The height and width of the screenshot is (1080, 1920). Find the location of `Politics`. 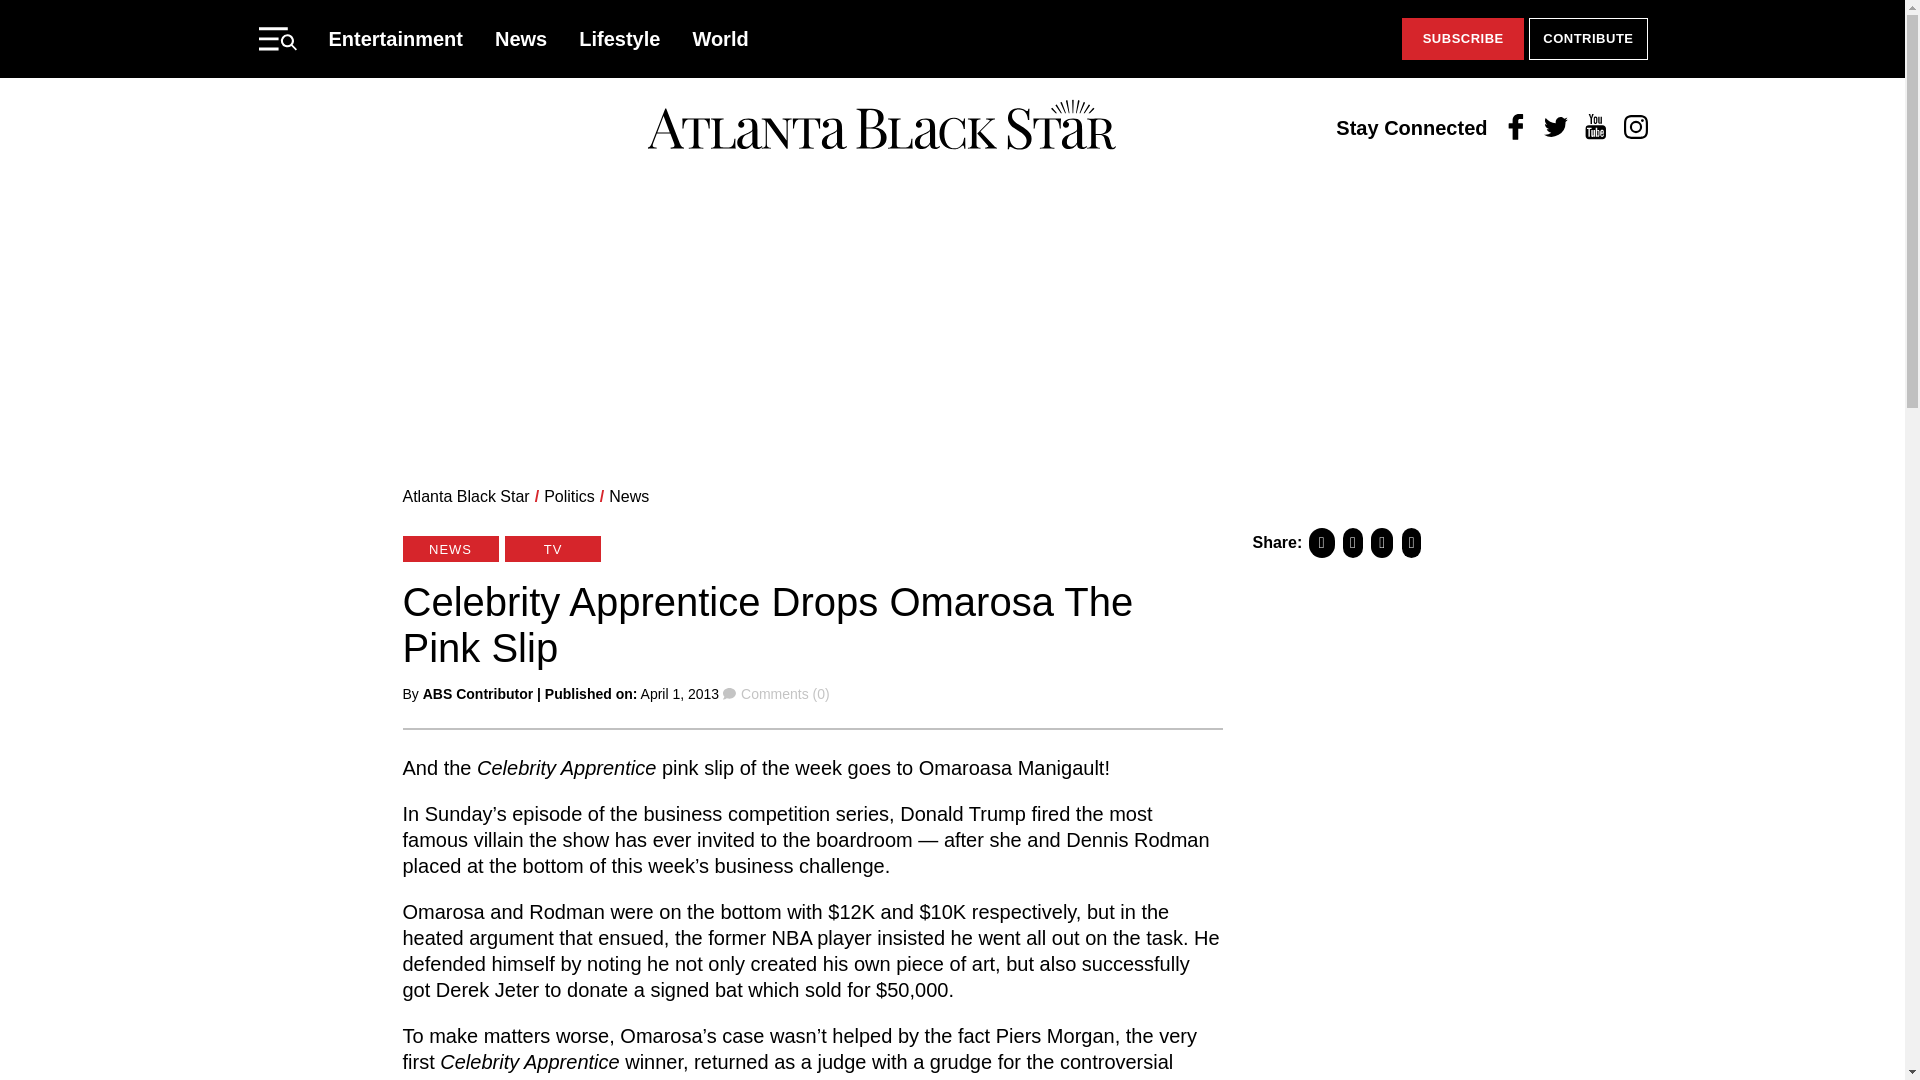

Politics is located at coordinates (569, 496).